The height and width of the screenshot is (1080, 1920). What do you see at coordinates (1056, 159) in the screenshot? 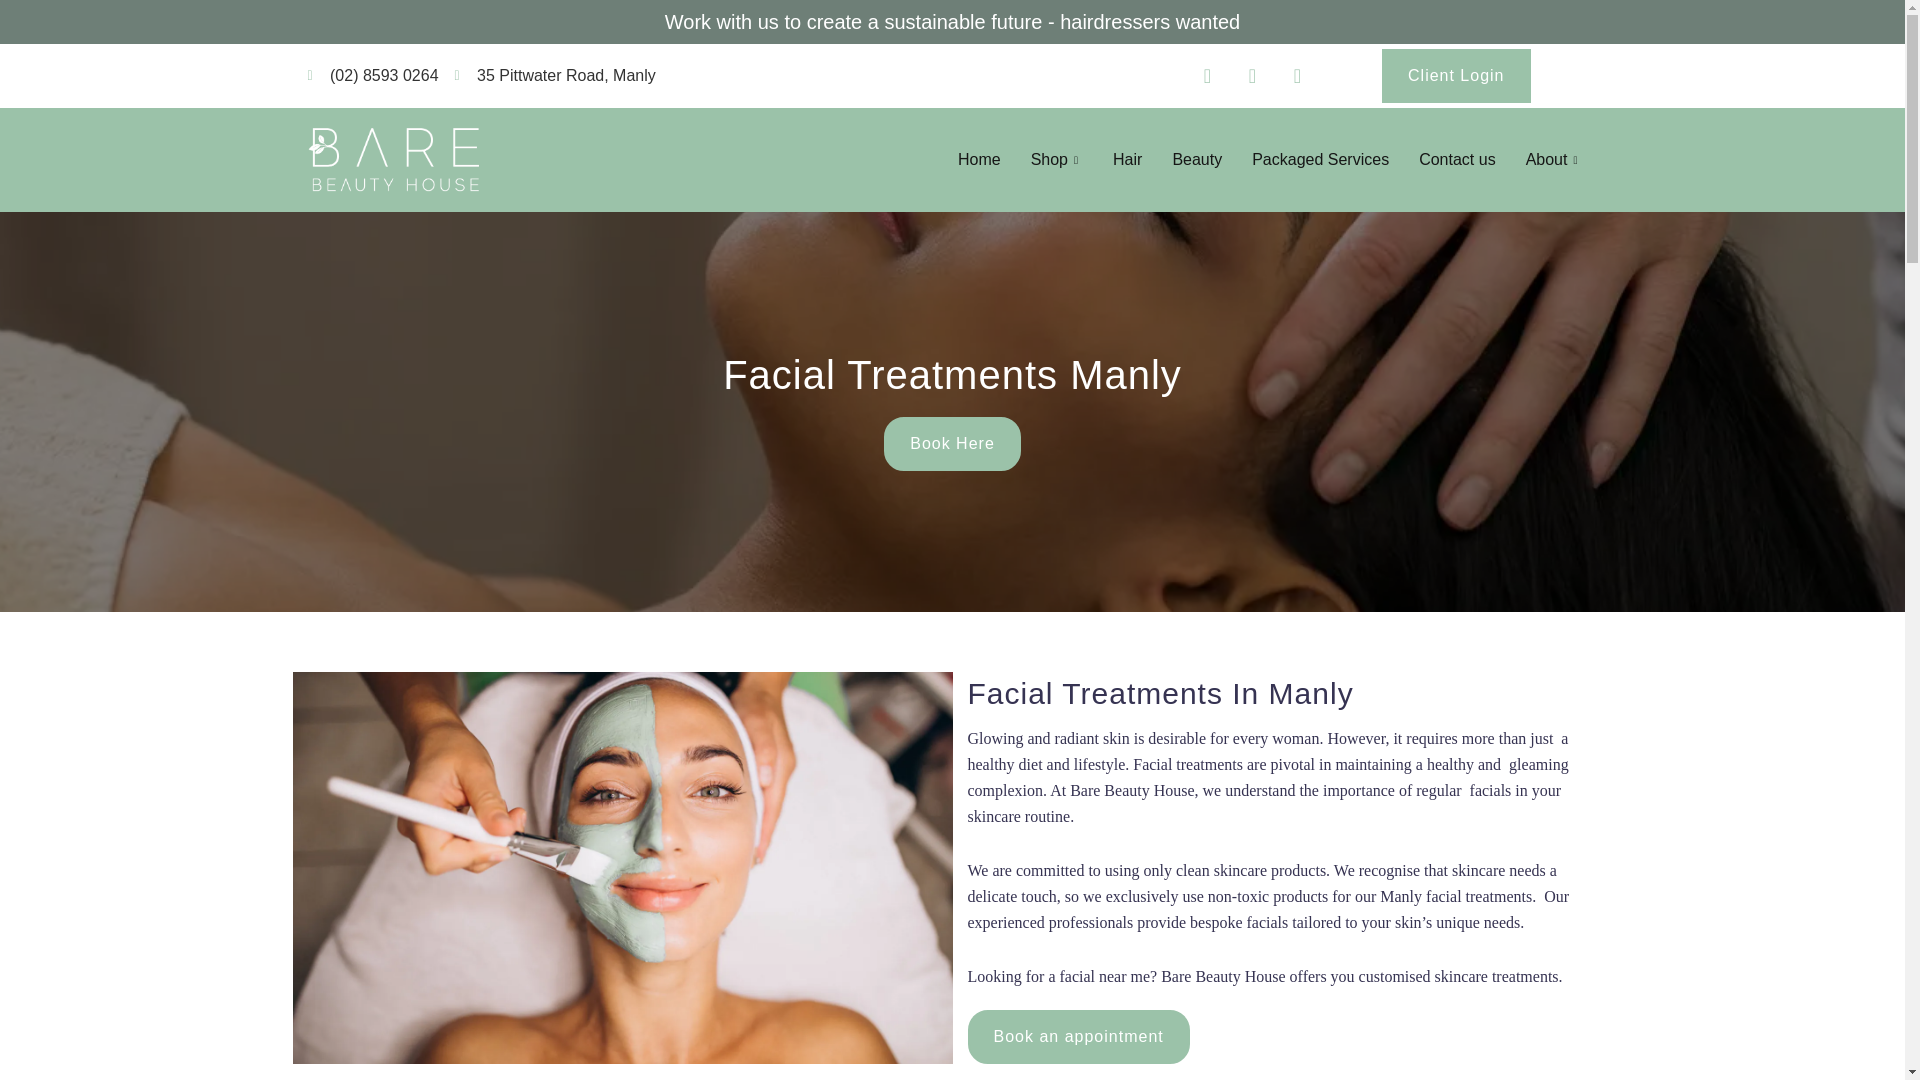
I see `Shop` at bounding box center [1056, 159].